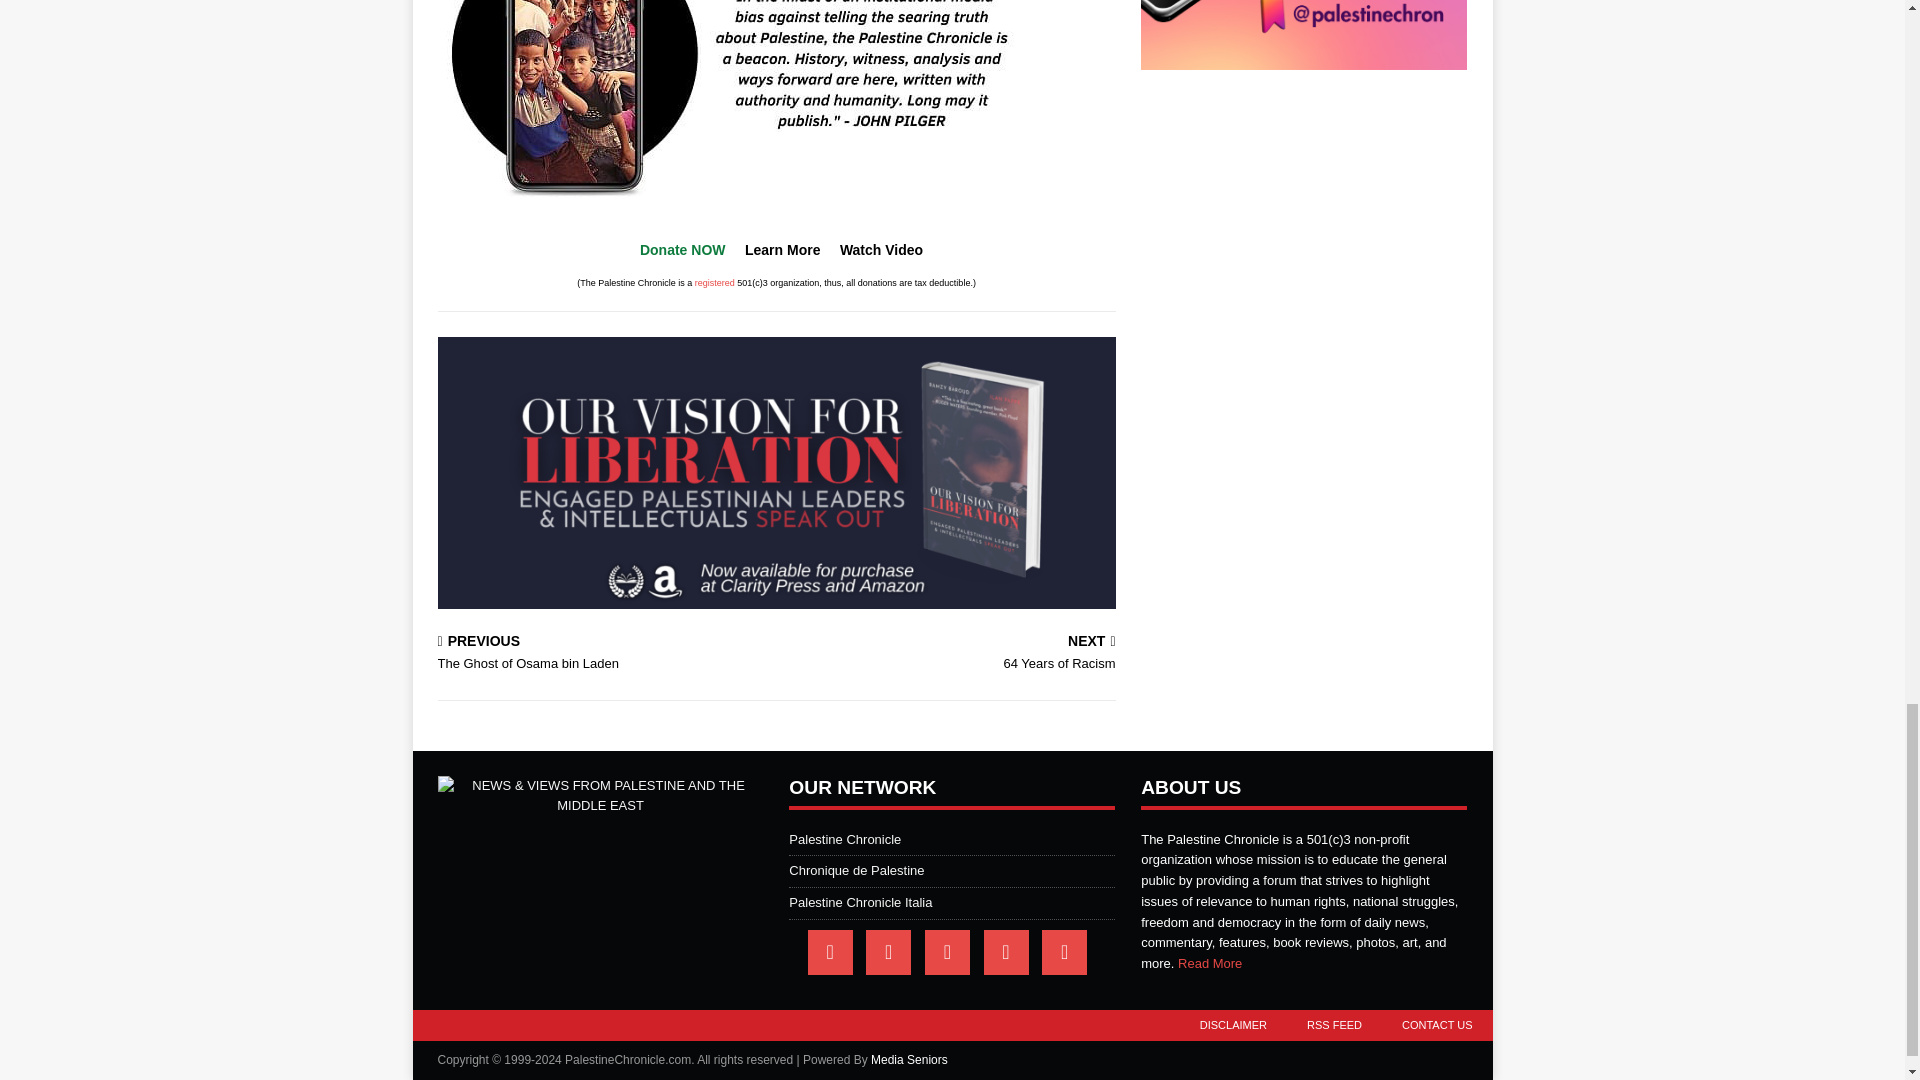 This screenshot has width=1920, height=1080. I want to click on Watch Video, so click(882, 250).